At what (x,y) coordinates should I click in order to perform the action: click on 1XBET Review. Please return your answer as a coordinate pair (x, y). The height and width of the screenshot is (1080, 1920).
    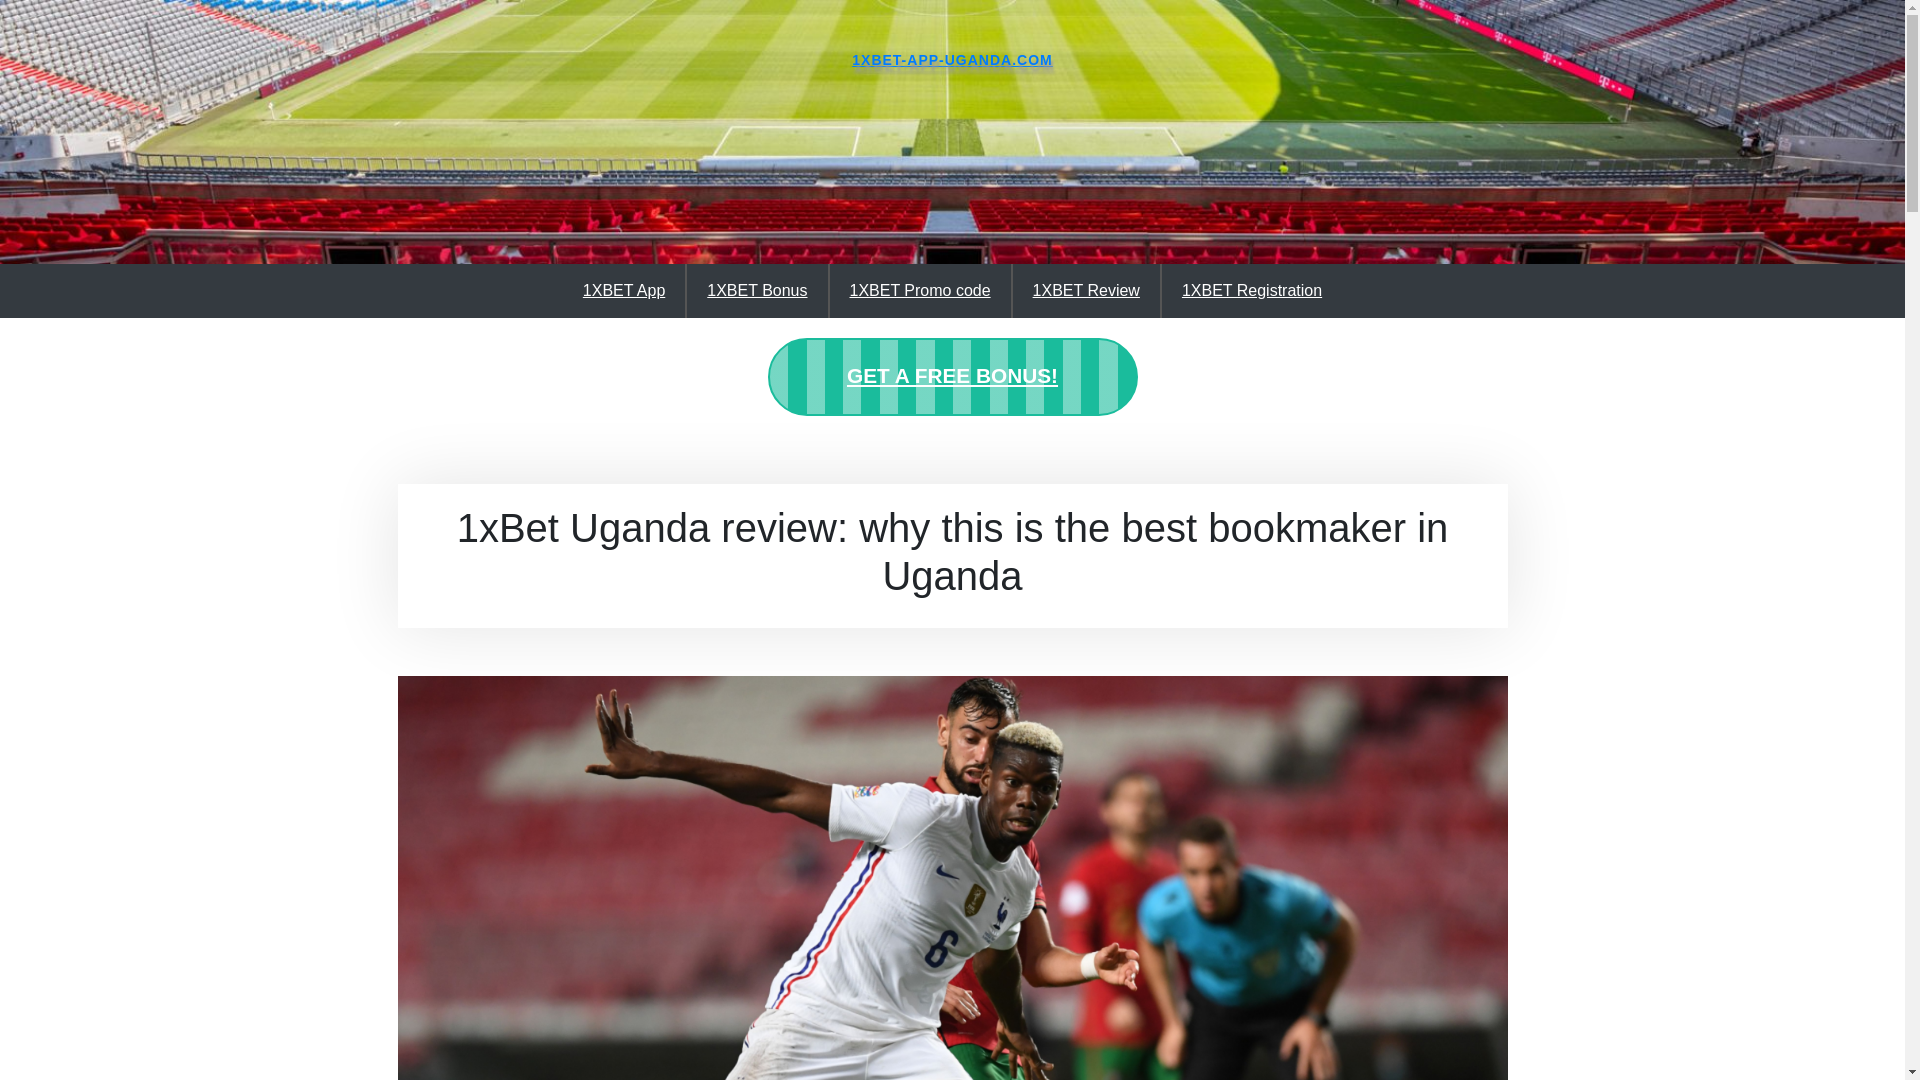
    Looking at the image, I should click on (1086, 291).